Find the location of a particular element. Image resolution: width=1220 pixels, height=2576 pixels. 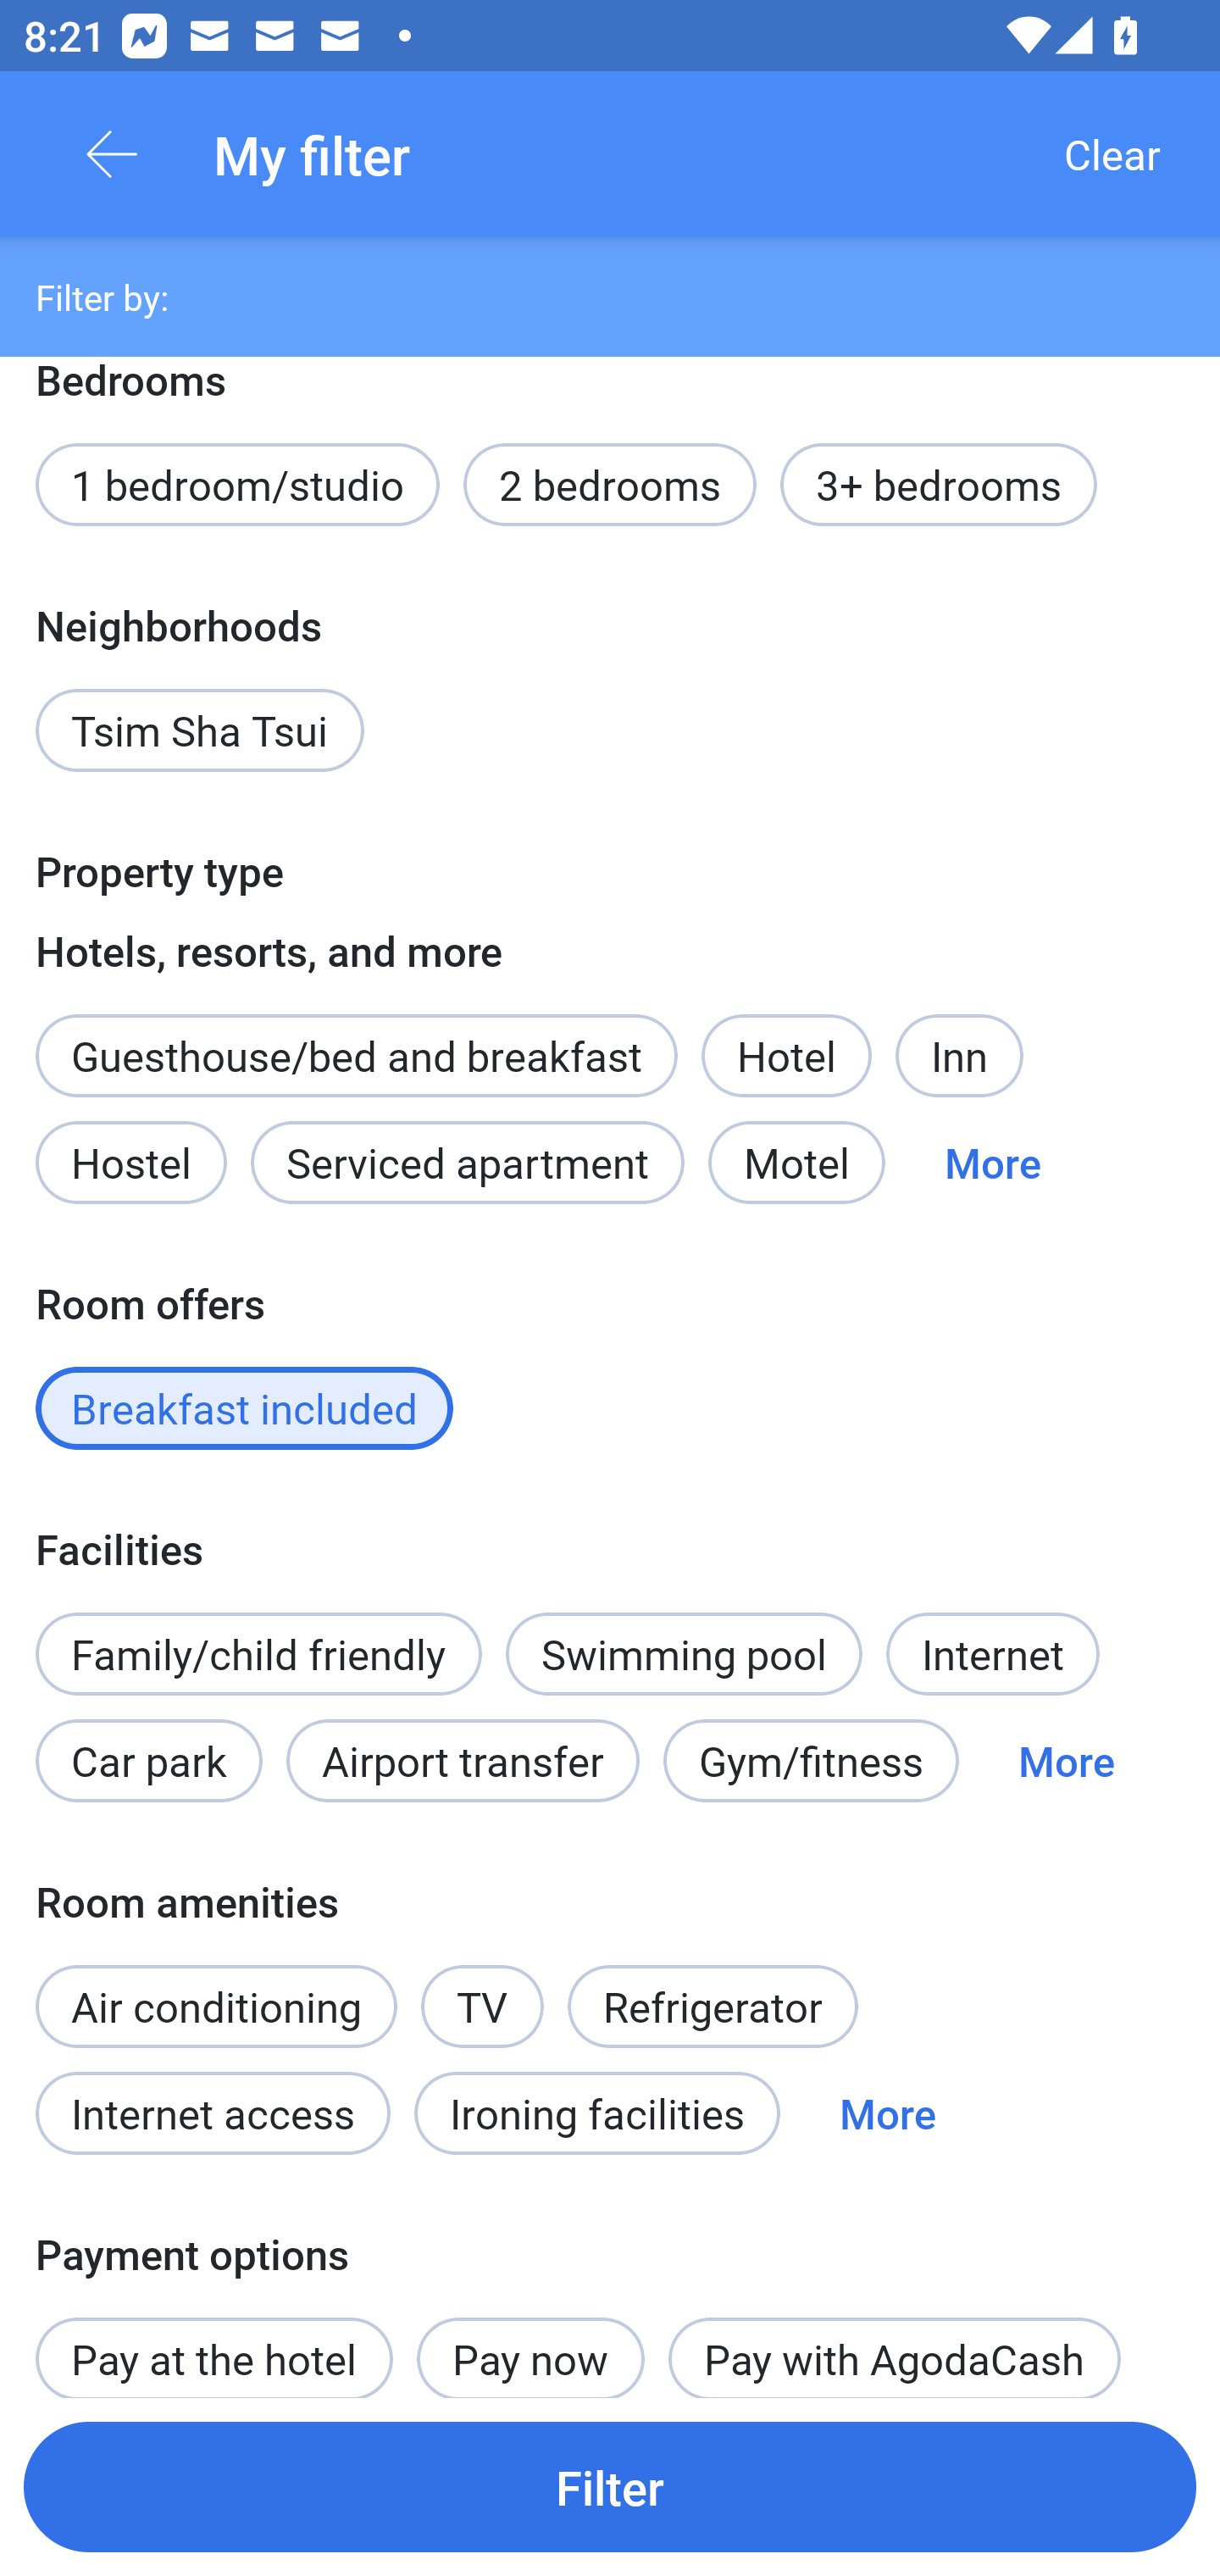

Tsim Sha Tsui is located at coordinates (200, 730).